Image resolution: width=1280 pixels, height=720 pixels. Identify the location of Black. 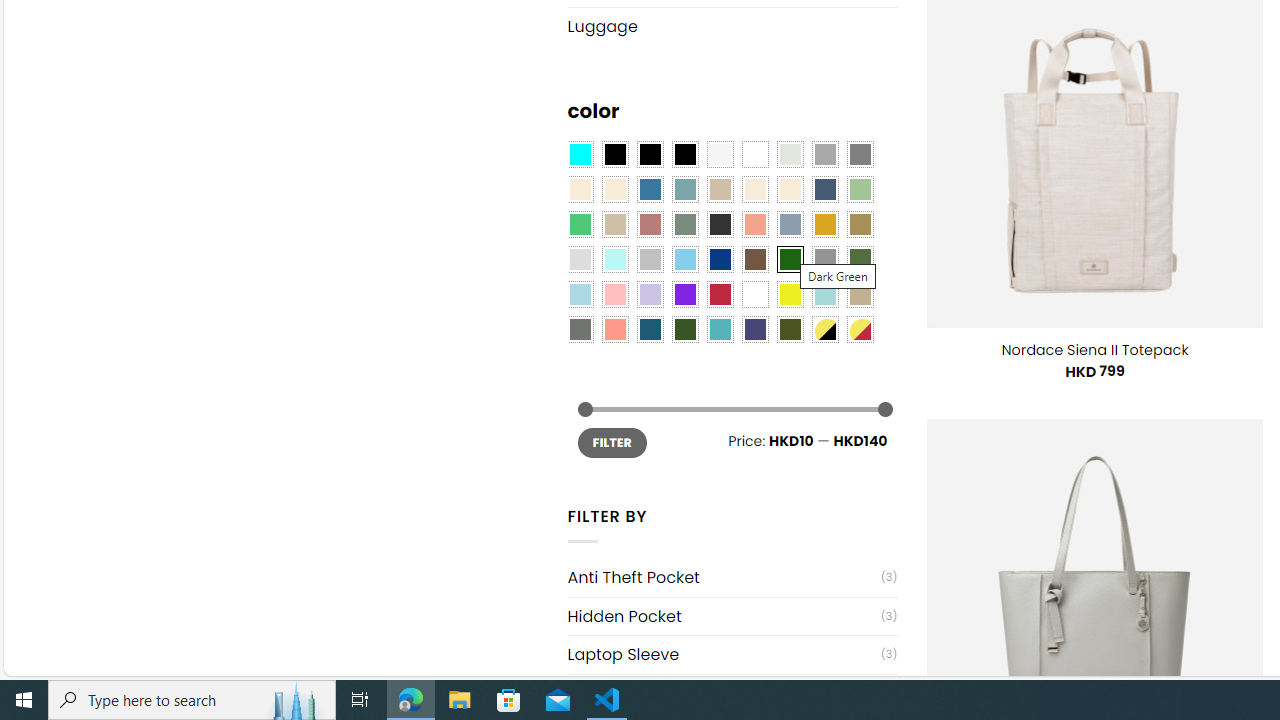
(650, 154).